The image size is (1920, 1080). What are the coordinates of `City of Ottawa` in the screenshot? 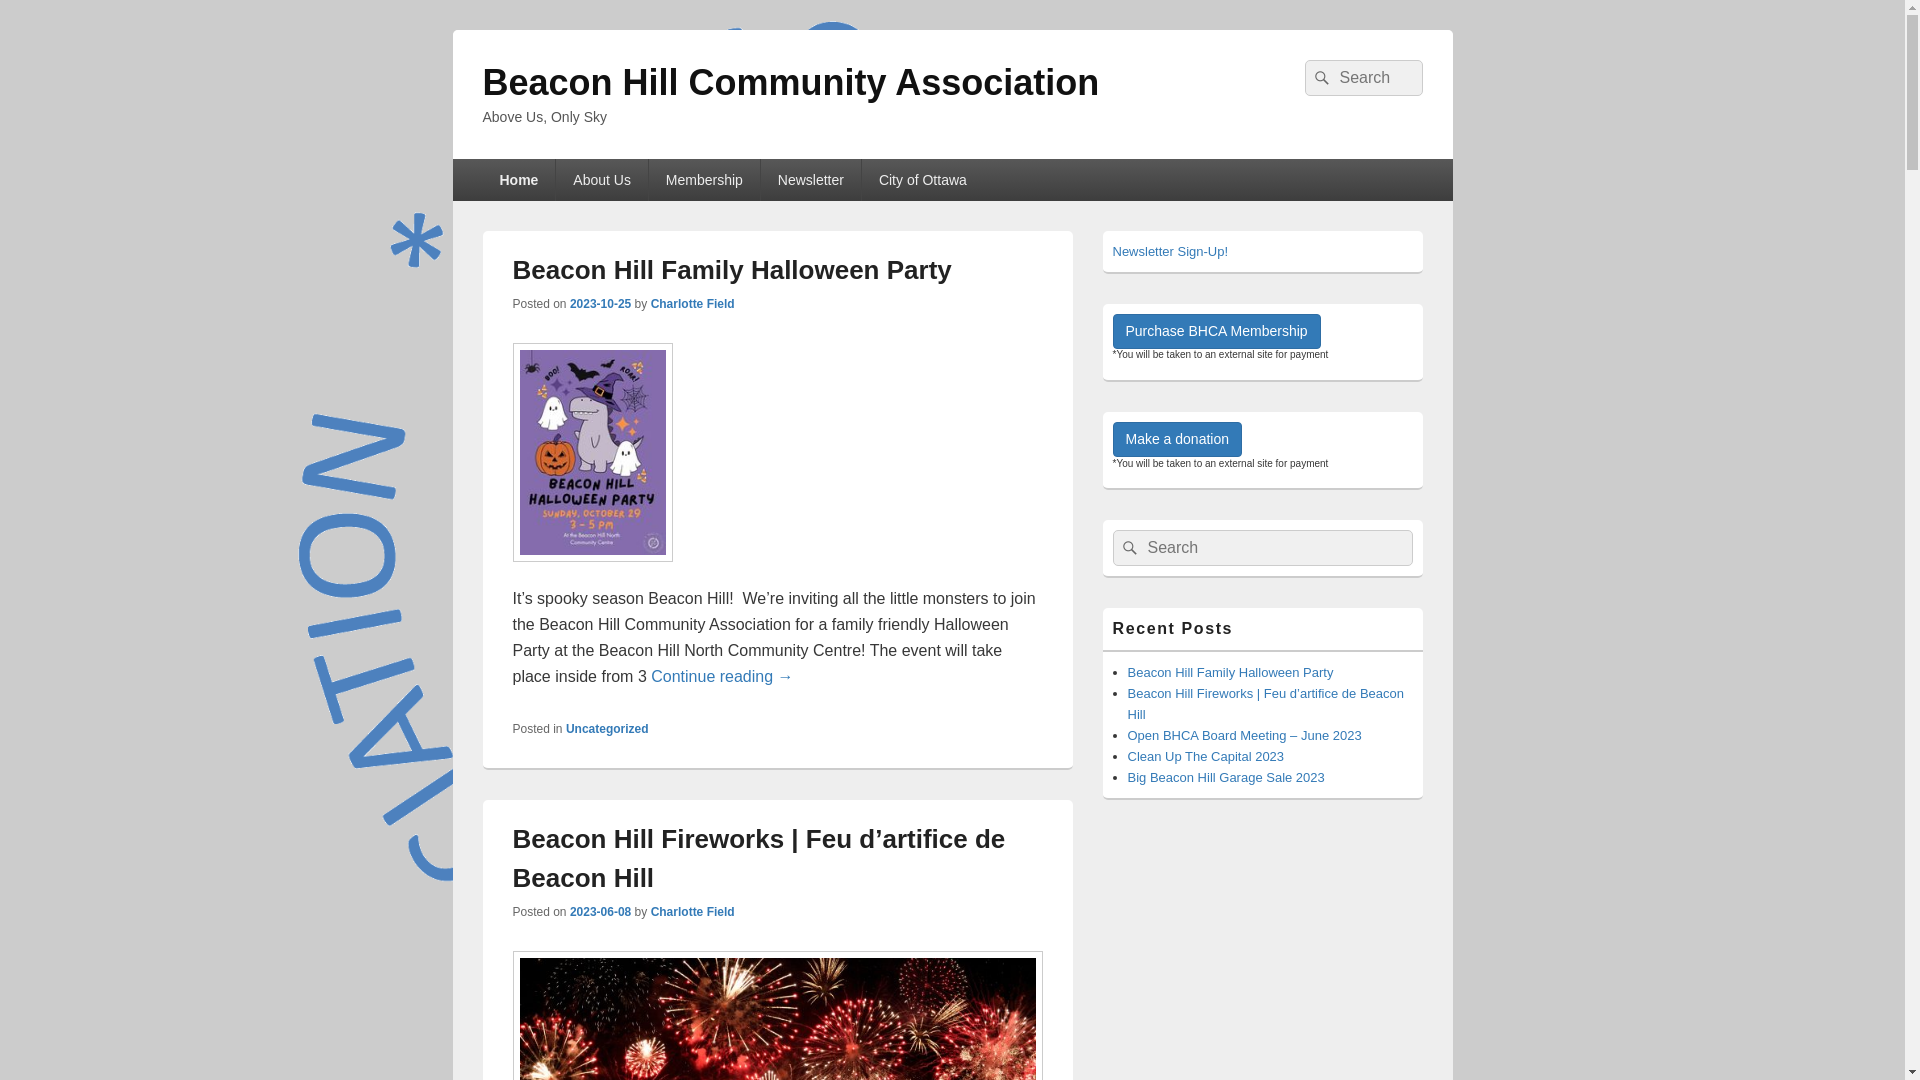 It's located at (922, 180).